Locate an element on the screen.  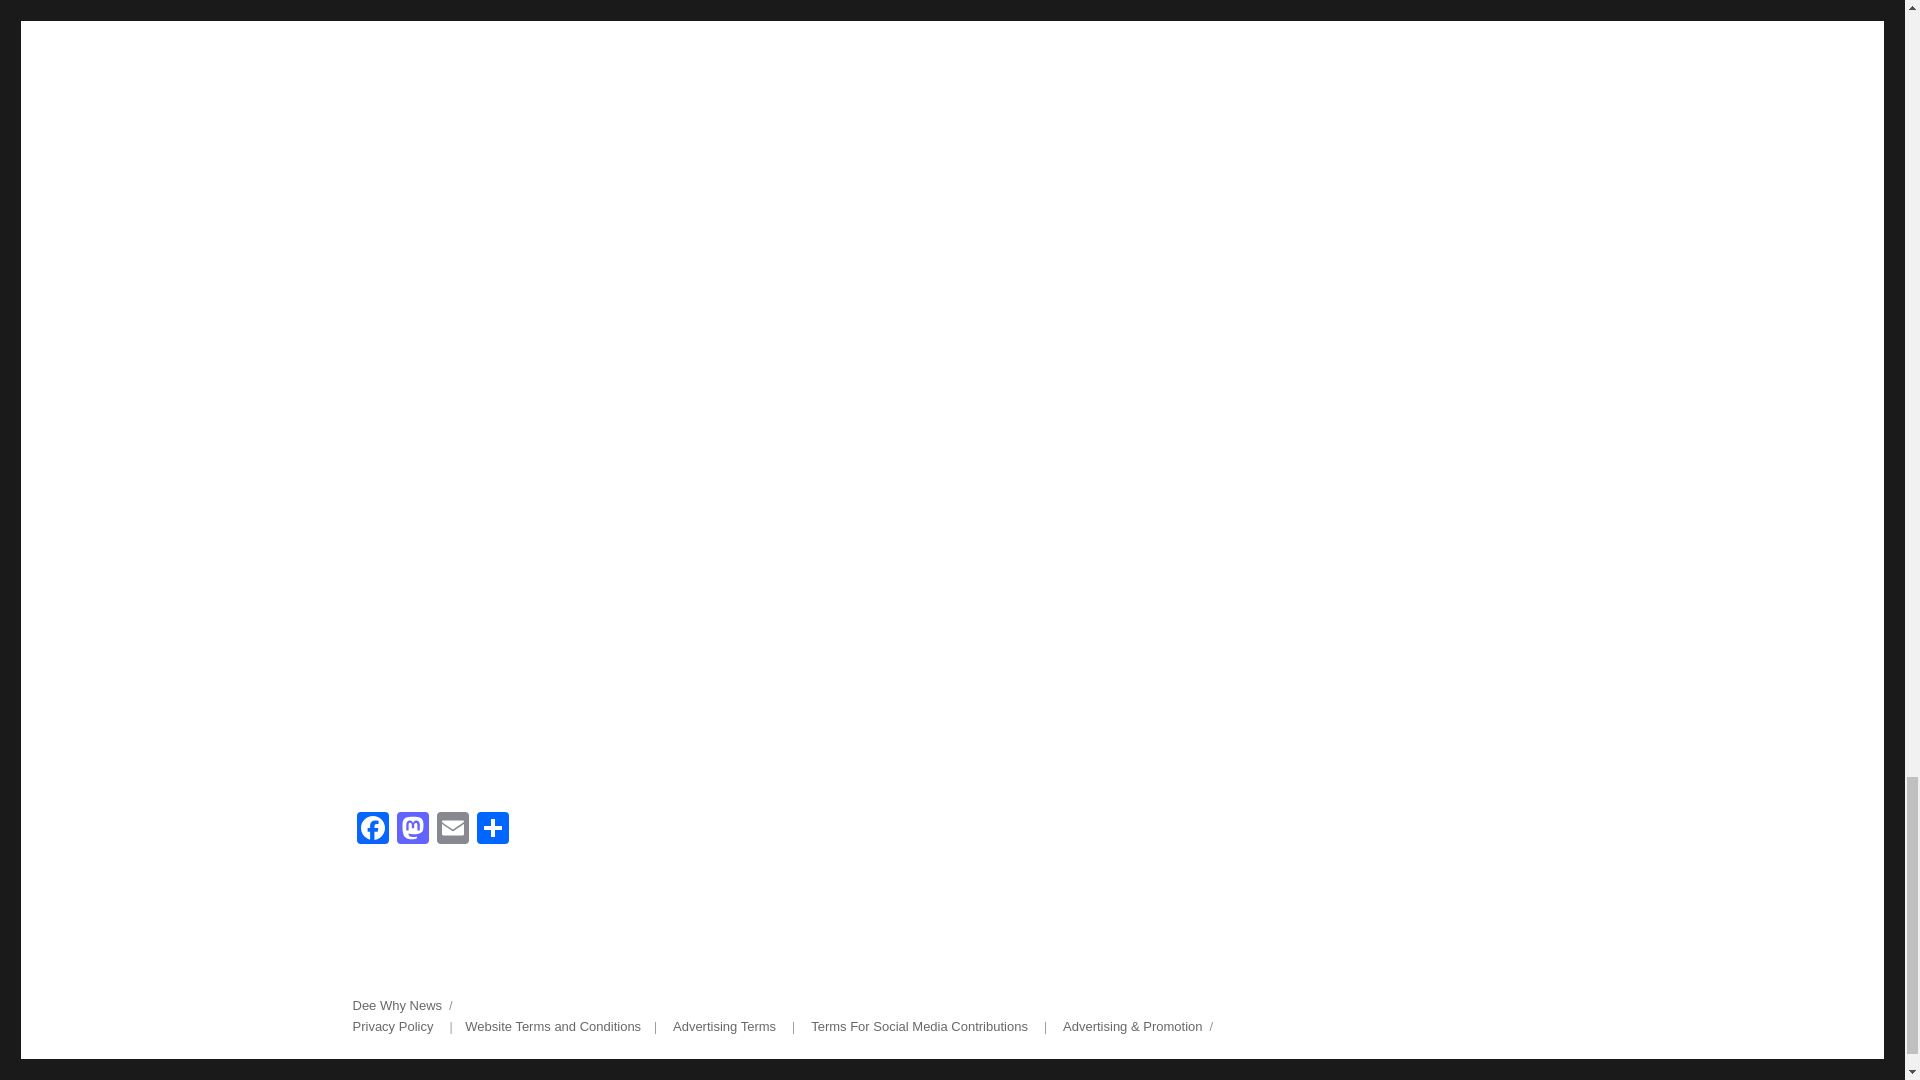
Dee Why News is located at coordinates (396, 1005).